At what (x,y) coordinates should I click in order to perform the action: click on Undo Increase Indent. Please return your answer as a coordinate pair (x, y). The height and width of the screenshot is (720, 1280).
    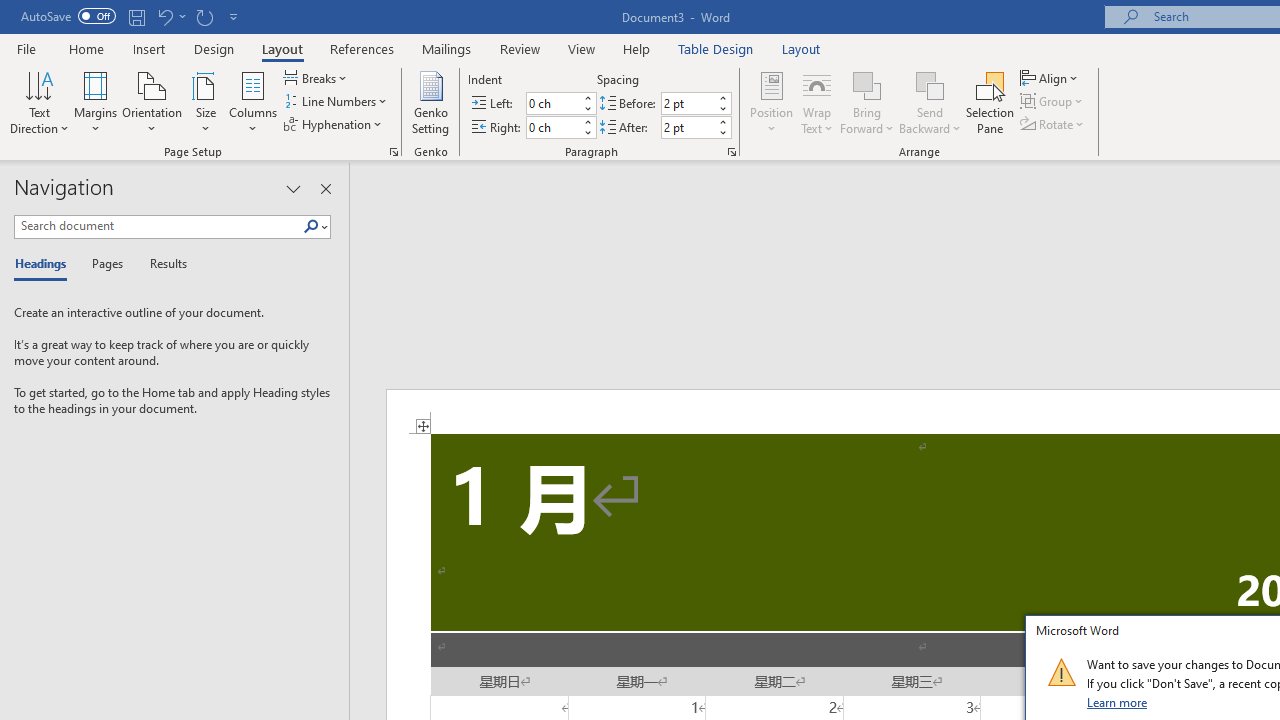
    Looking at the image, I should click on (170, 16).